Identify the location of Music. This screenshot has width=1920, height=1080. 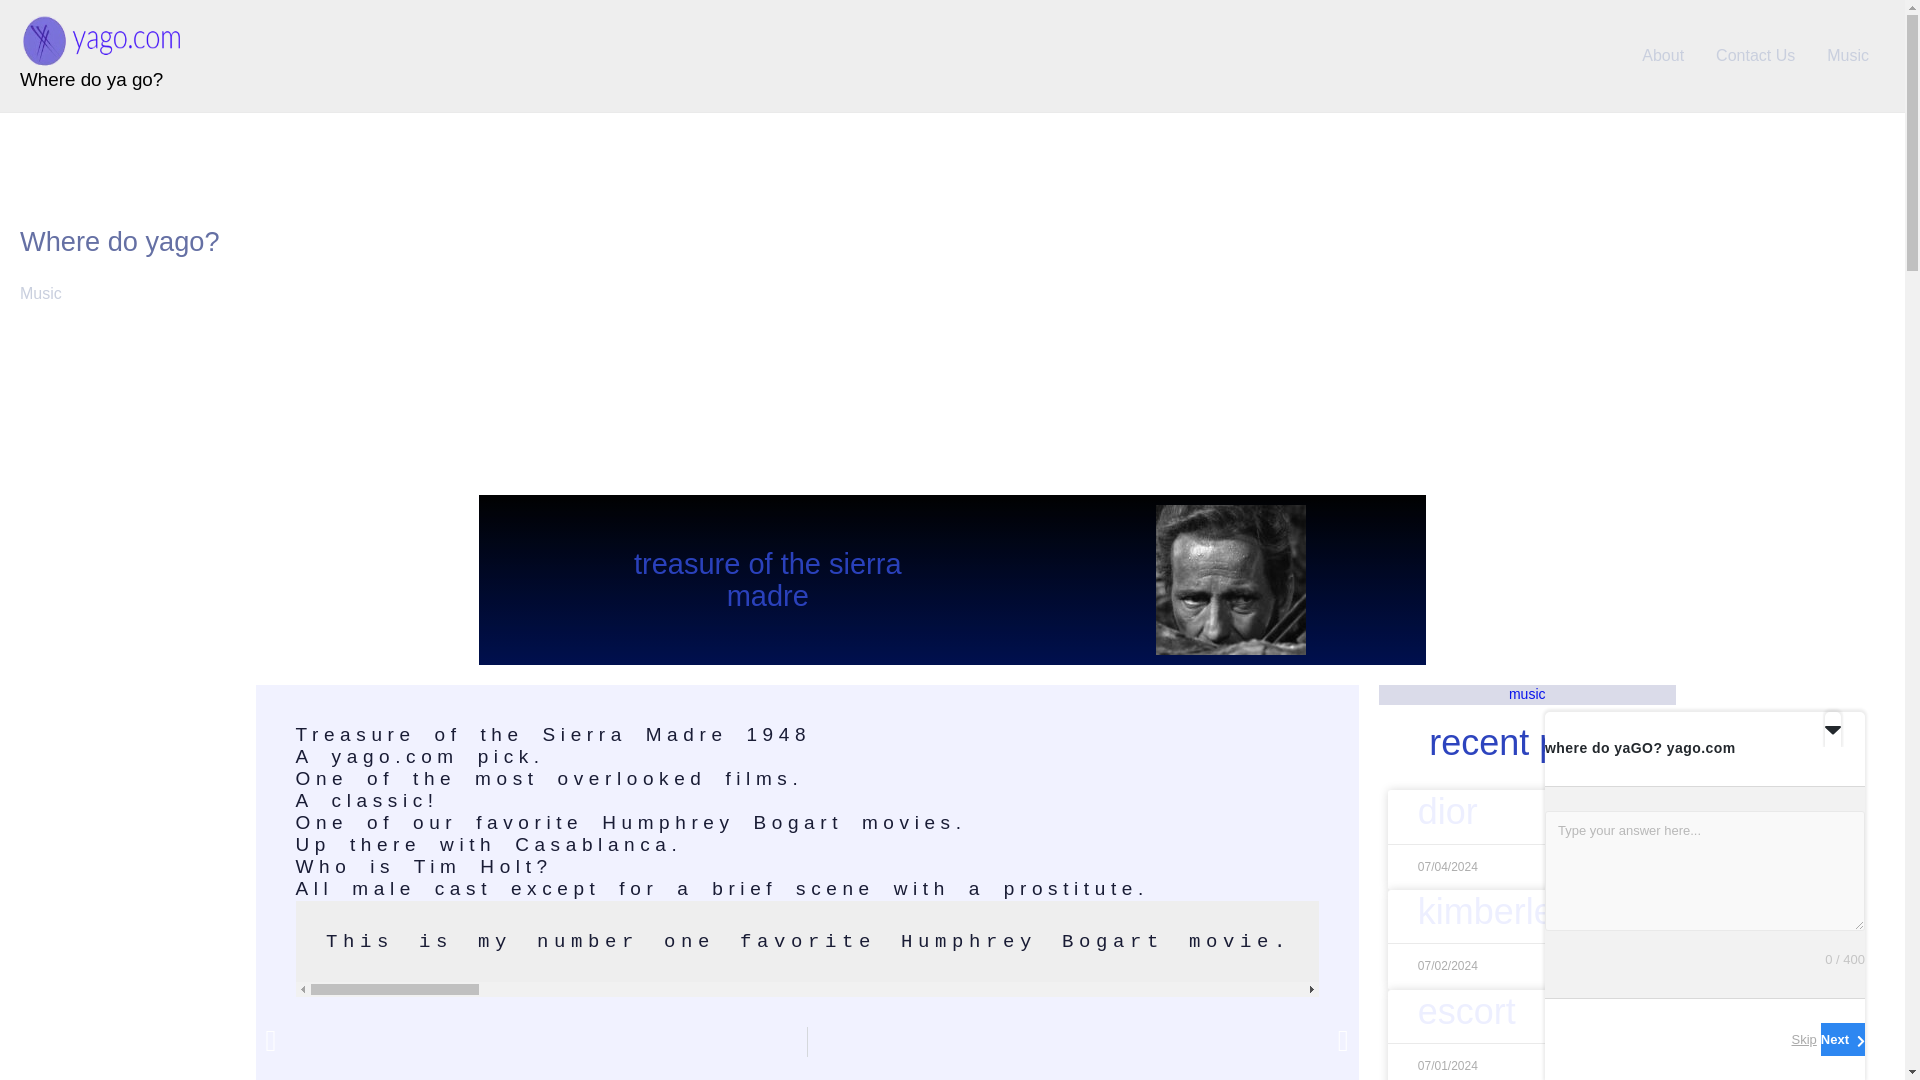
(40, 294).